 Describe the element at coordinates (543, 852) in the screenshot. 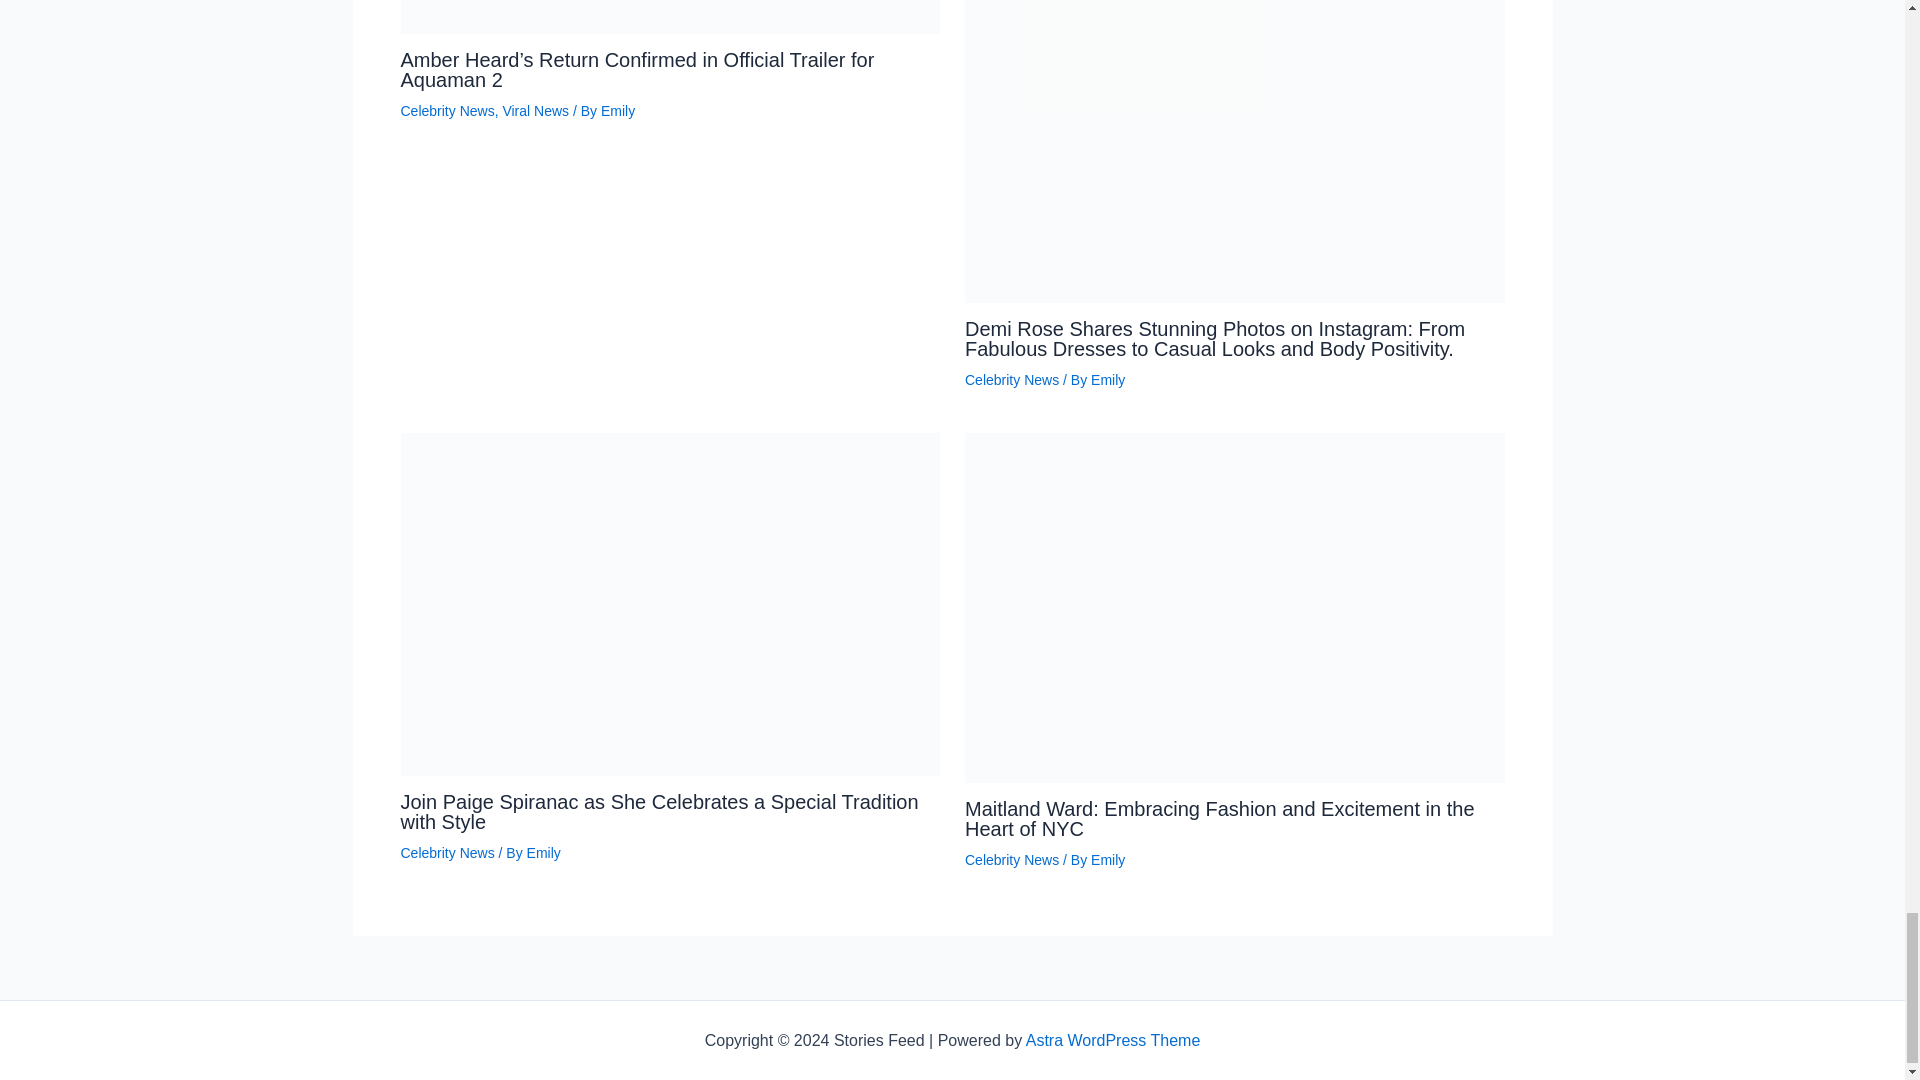

I see `Emily` at that location.